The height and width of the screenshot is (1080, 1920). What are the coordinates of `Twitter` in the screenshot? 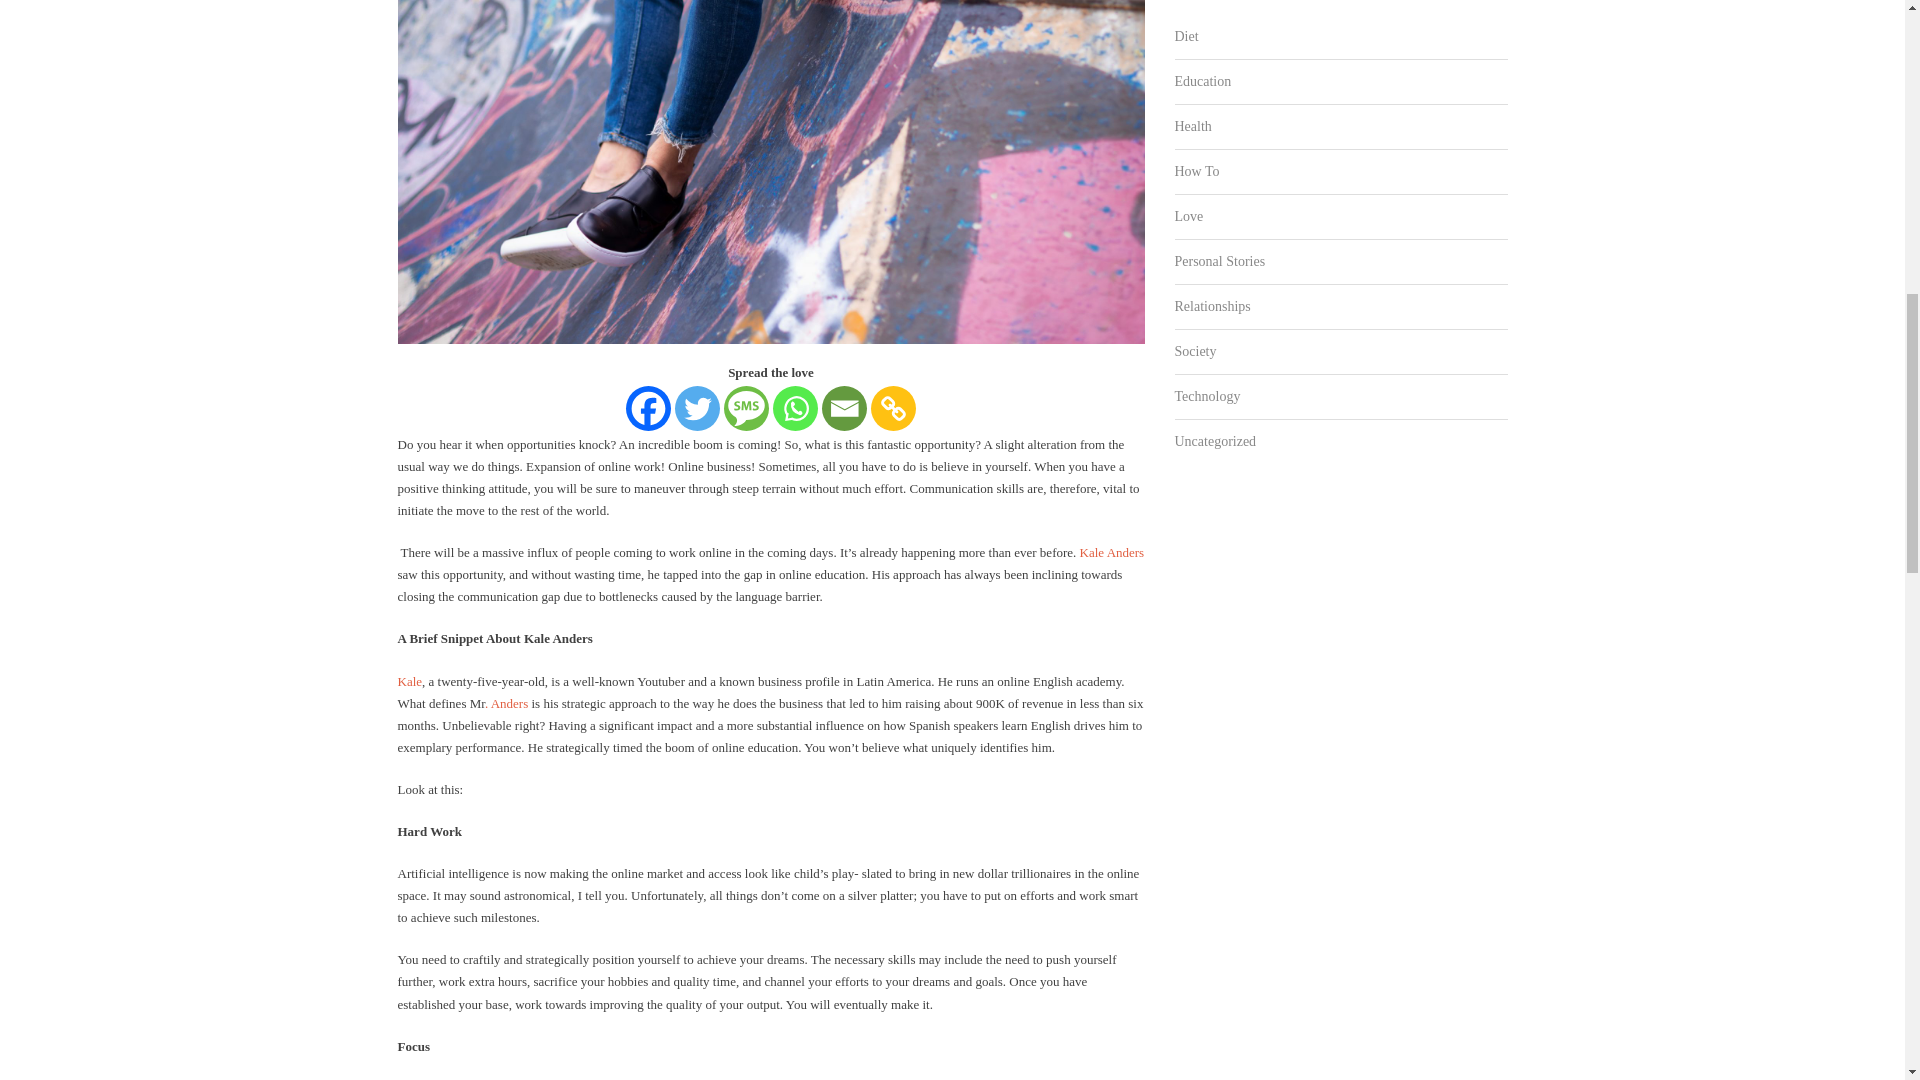 It's located at (698, 408).